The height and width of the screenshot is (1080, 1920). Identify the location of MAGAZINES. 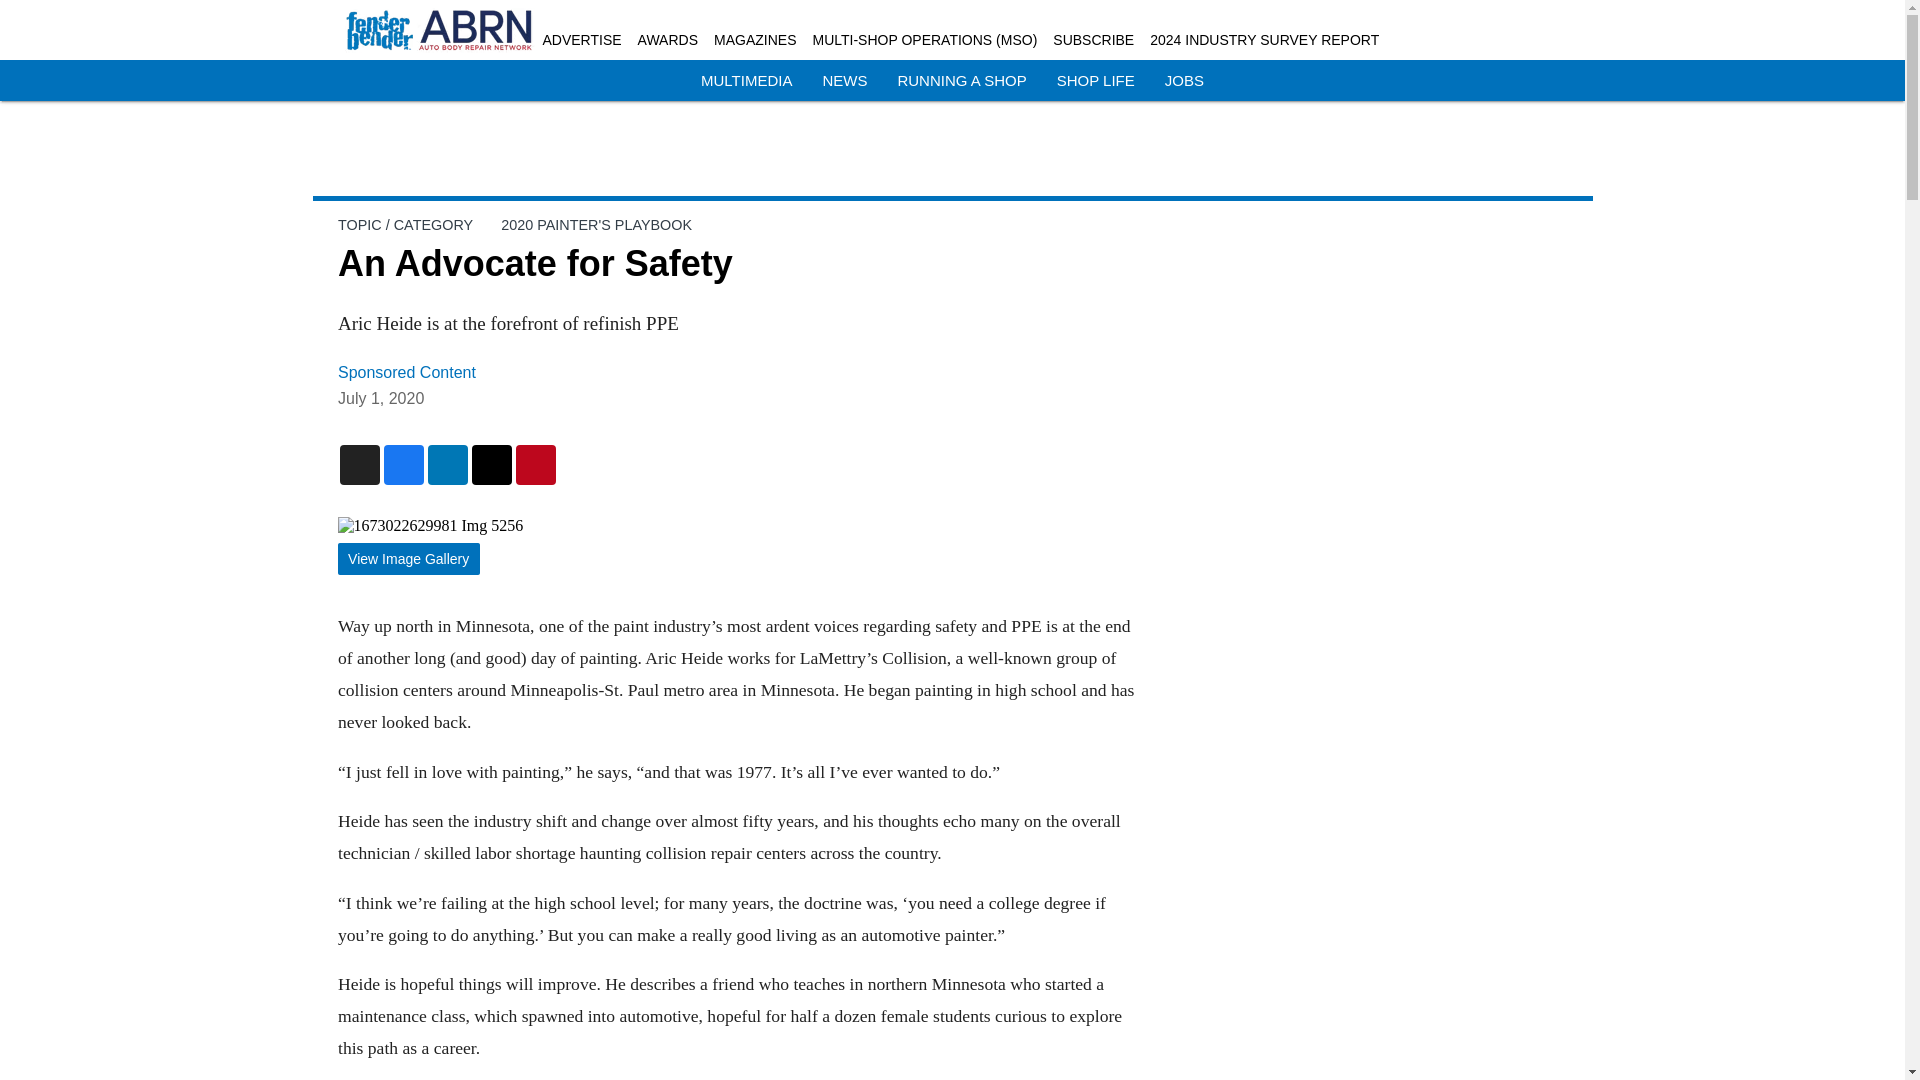
(755, 40).